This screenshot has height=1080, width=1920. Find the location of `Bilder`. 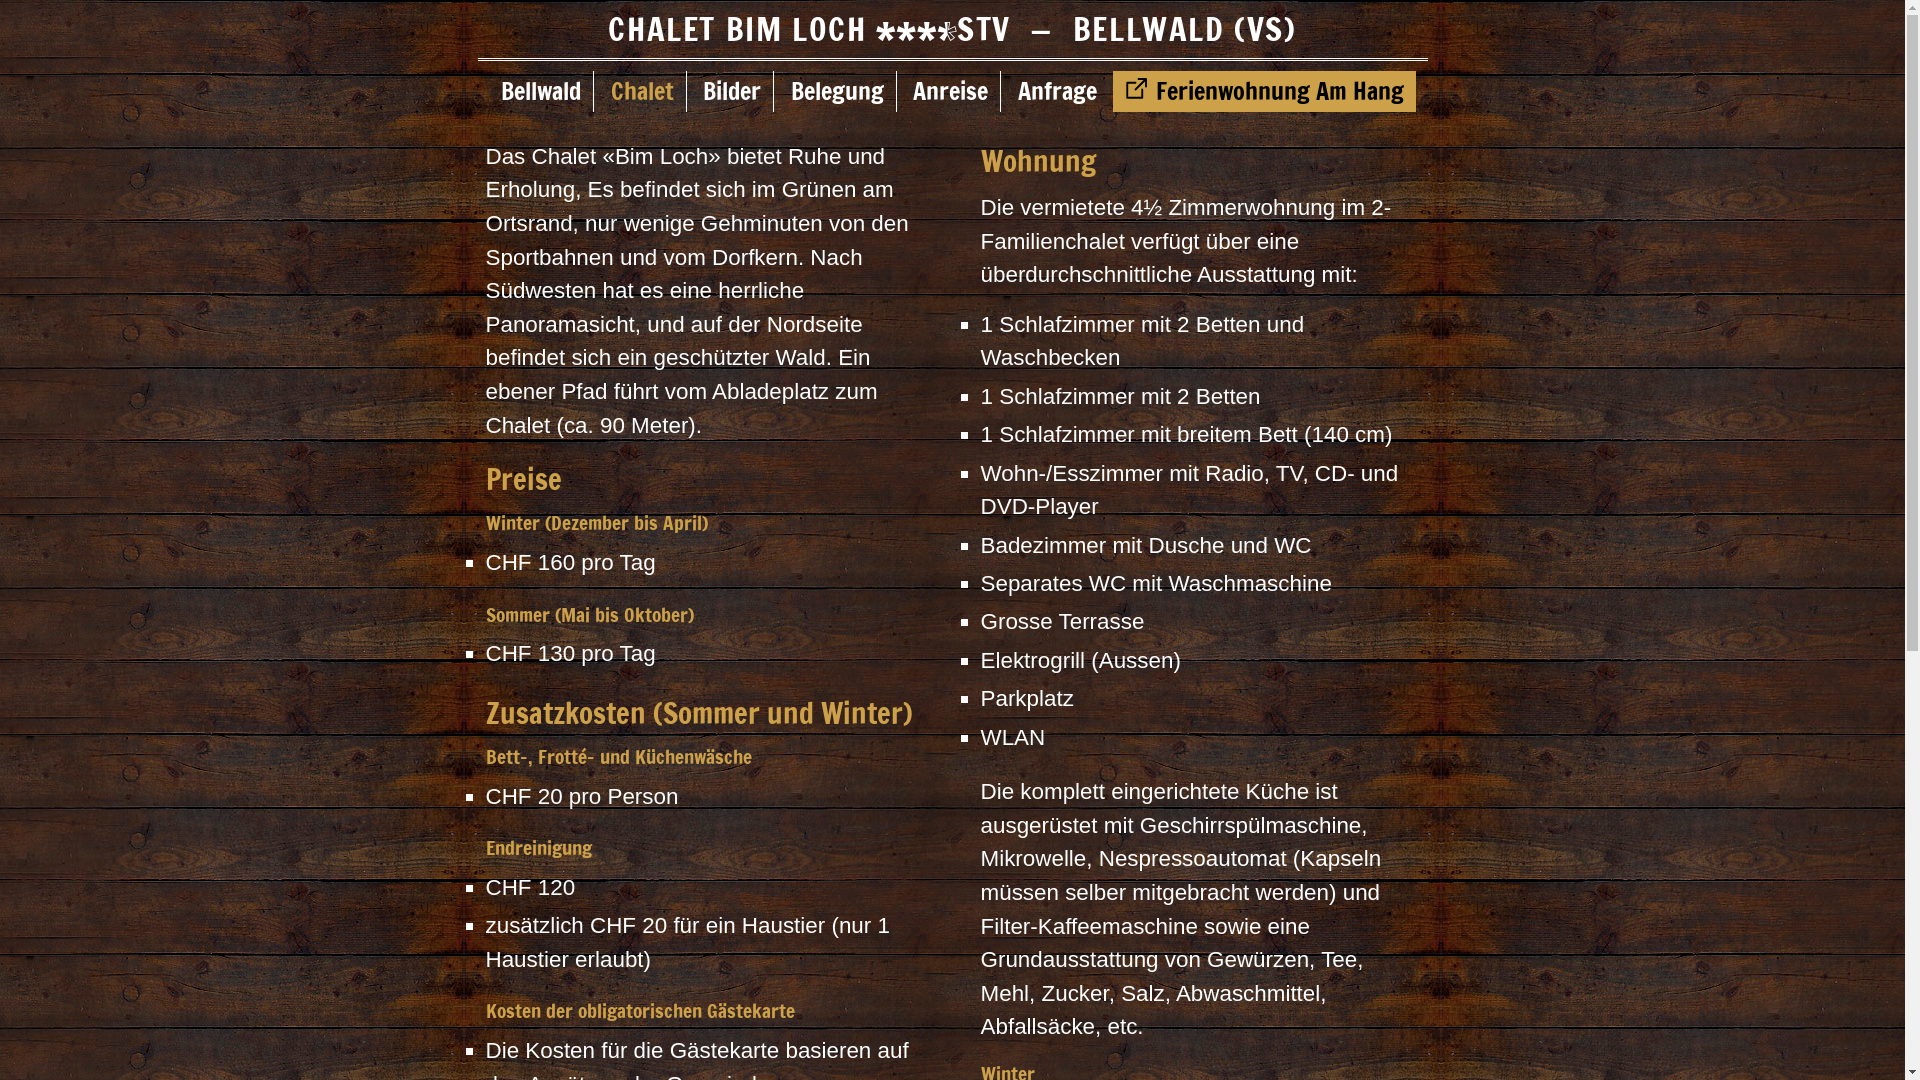

Bilder is located at coordinates (732, 91).